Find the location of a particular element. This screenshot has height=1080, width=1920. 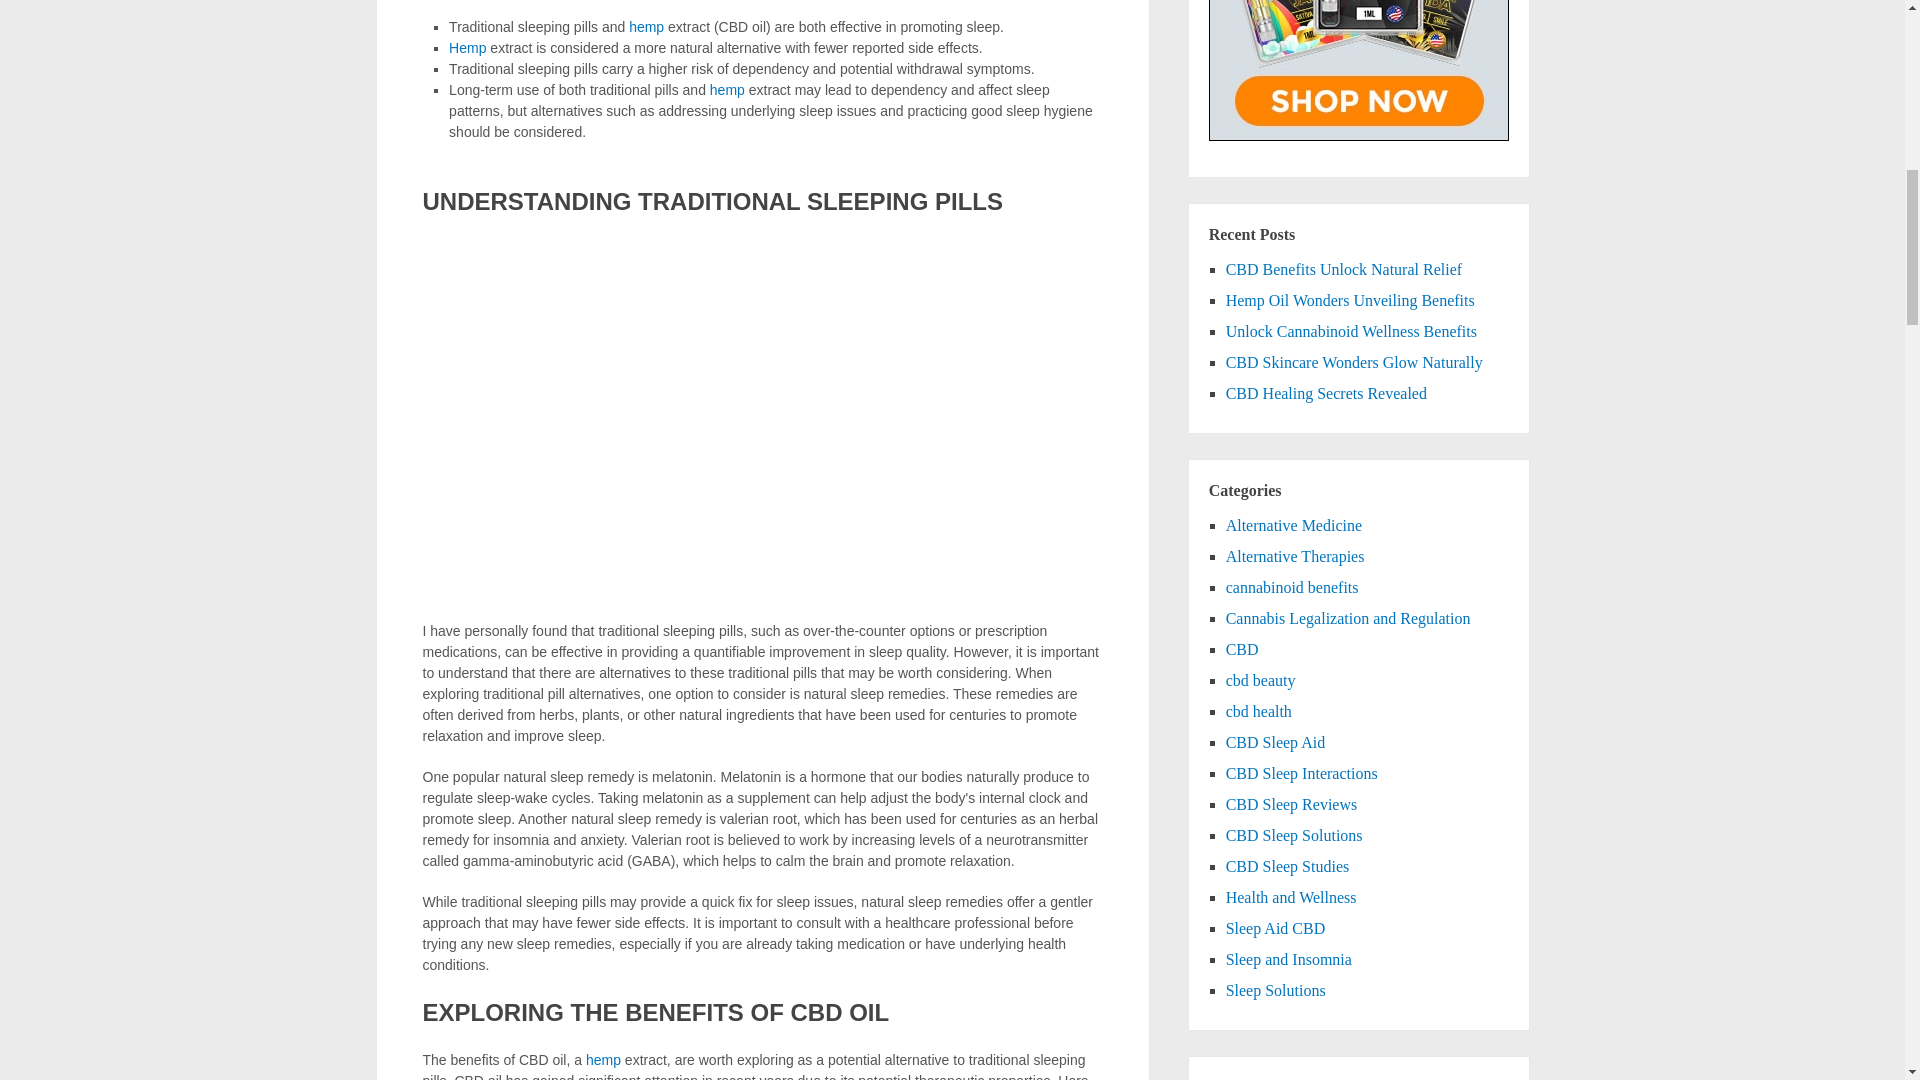

Hemp is located at coordinates (467, 48).